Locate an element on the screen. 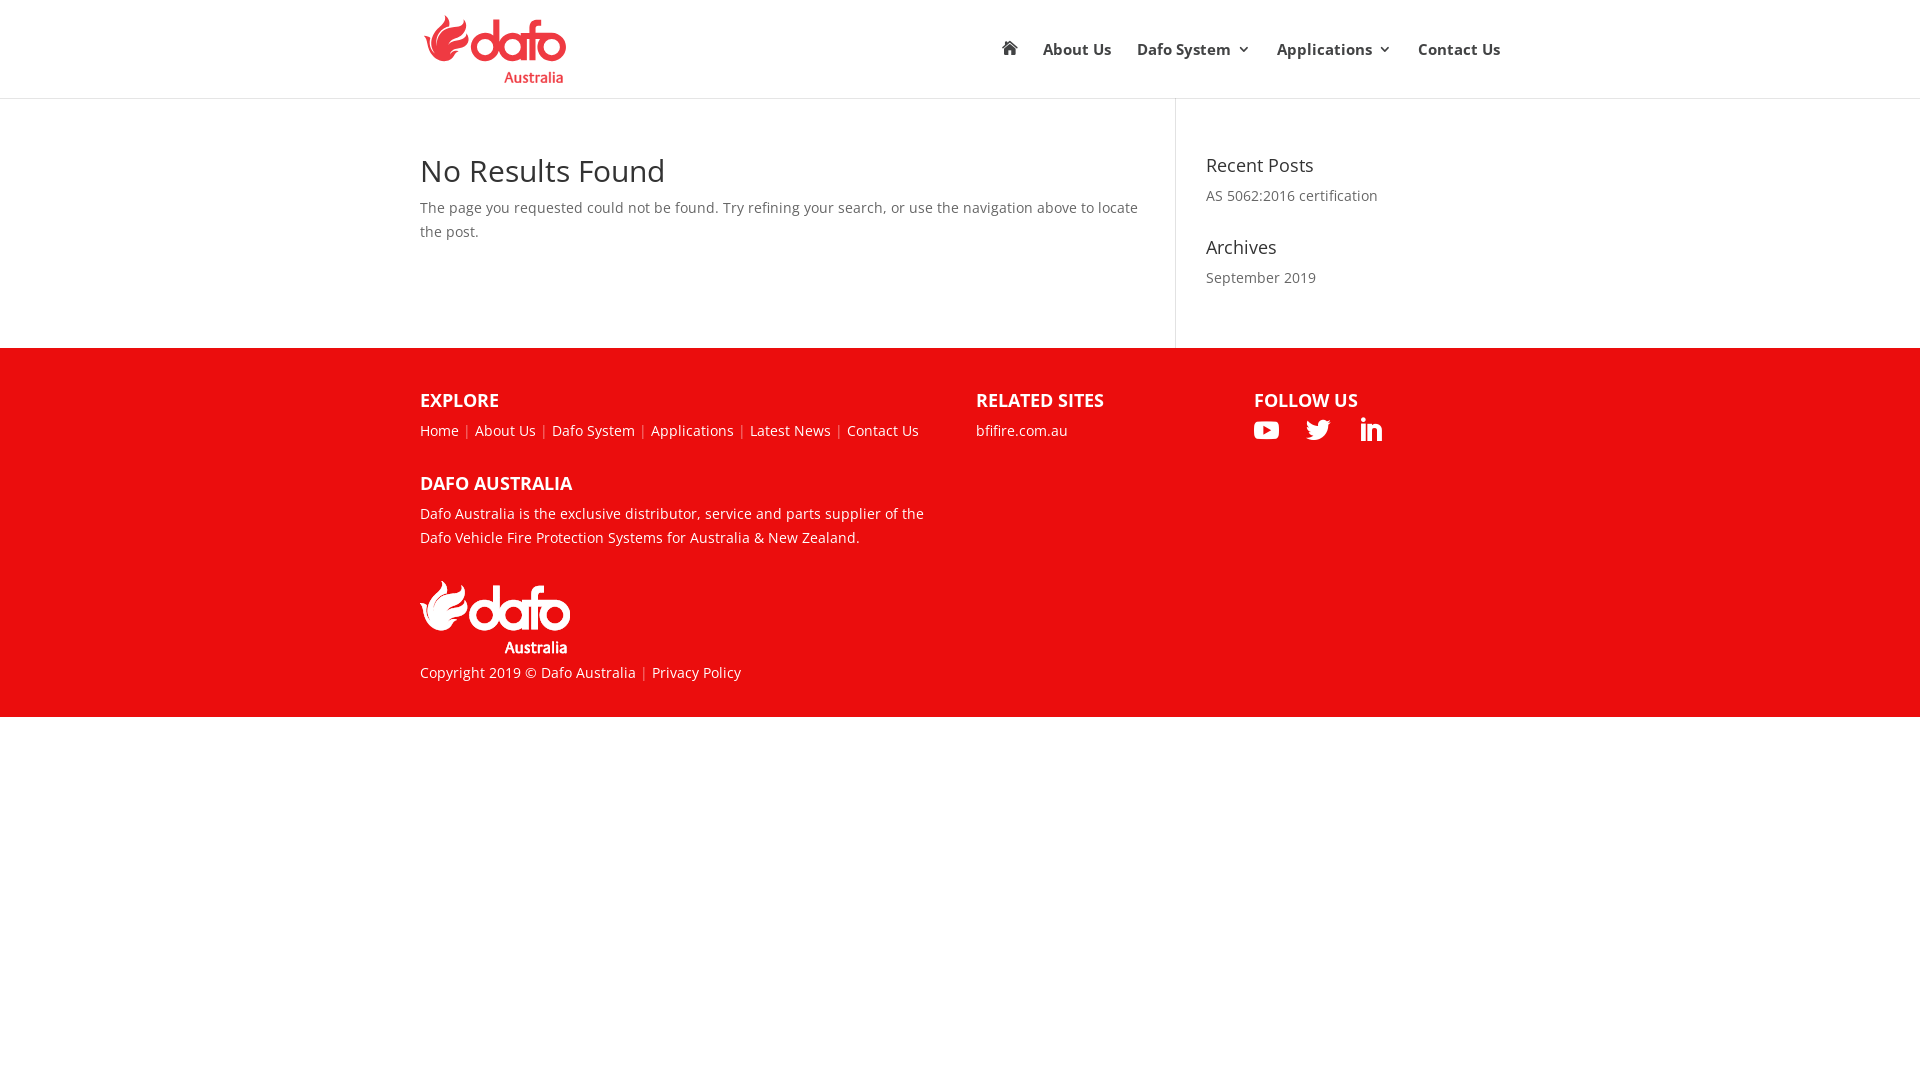 The height and width of the screenshot is (1080, 1920). Dafo System is located at coordinates (1194, 70).